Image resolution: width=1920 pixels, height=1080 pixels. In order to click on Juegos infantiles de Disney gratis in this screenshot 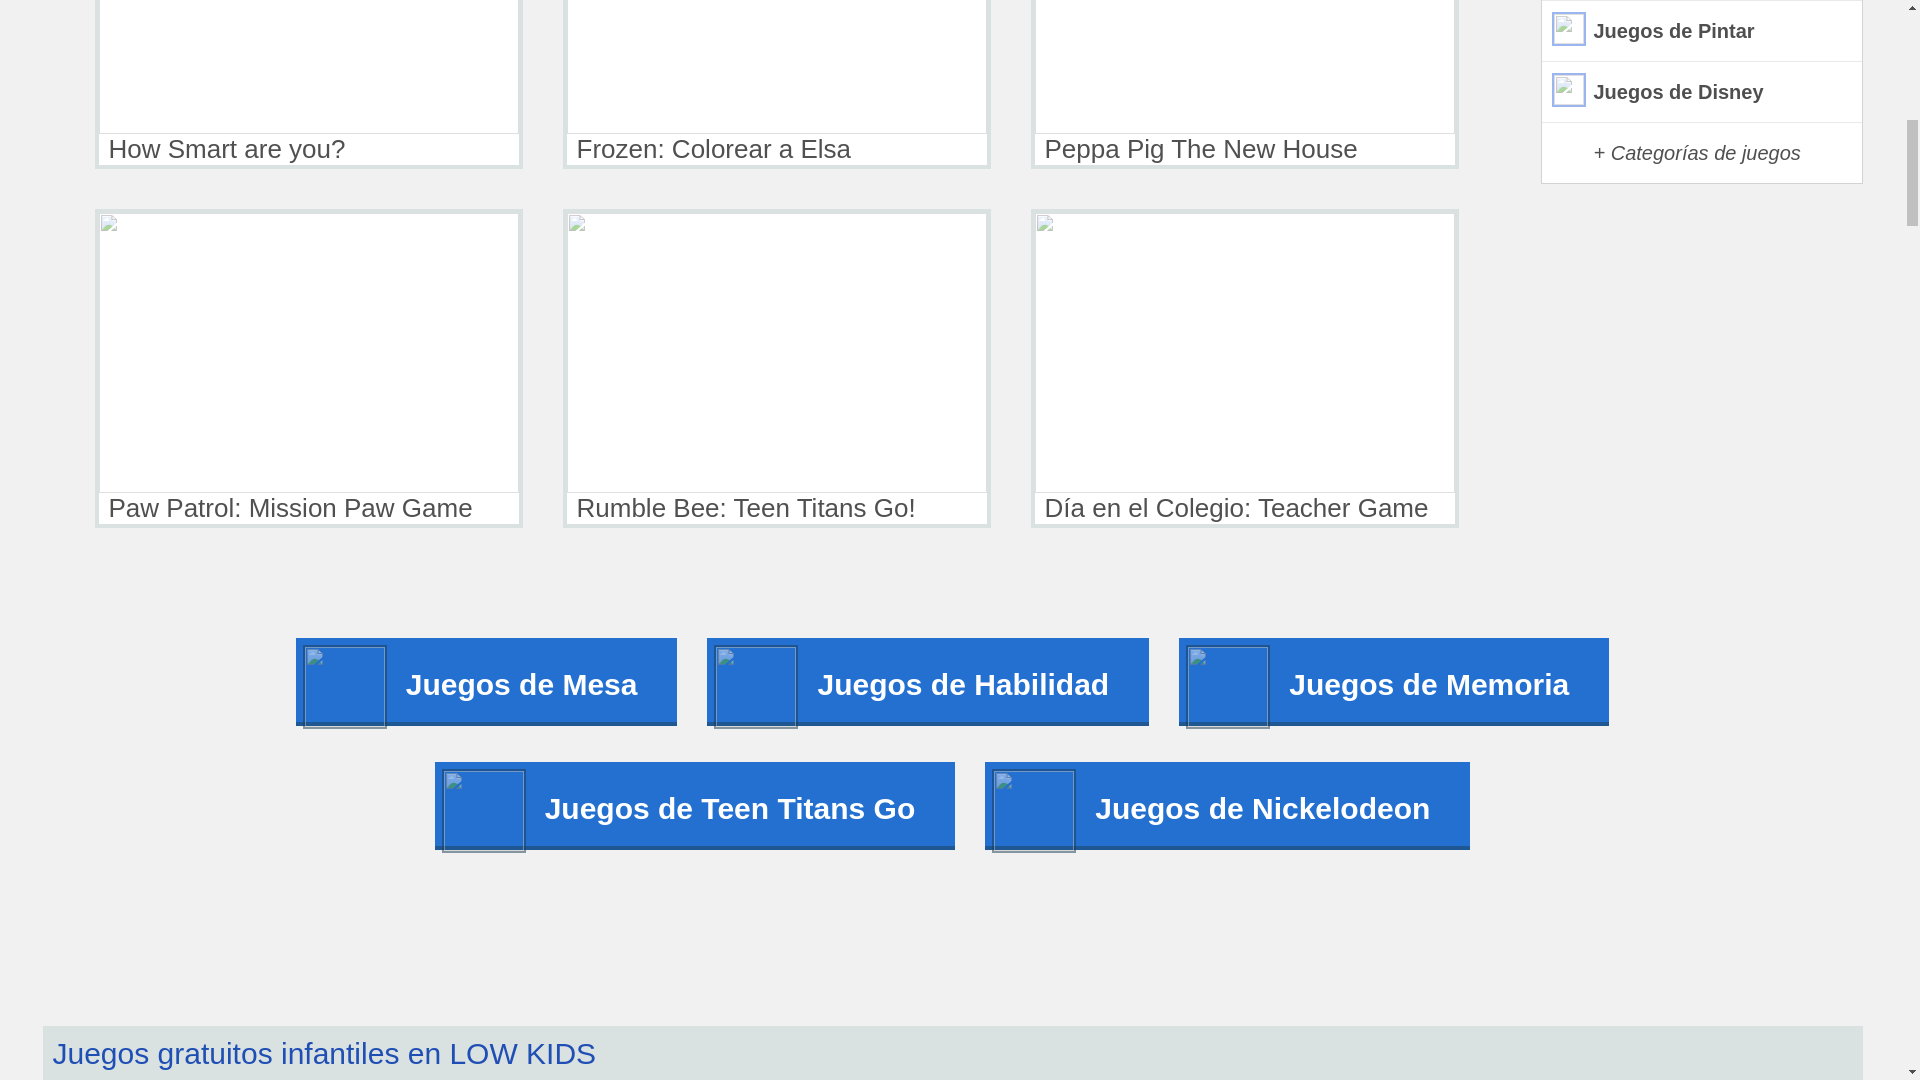, I will do `click(1702, 92)`.